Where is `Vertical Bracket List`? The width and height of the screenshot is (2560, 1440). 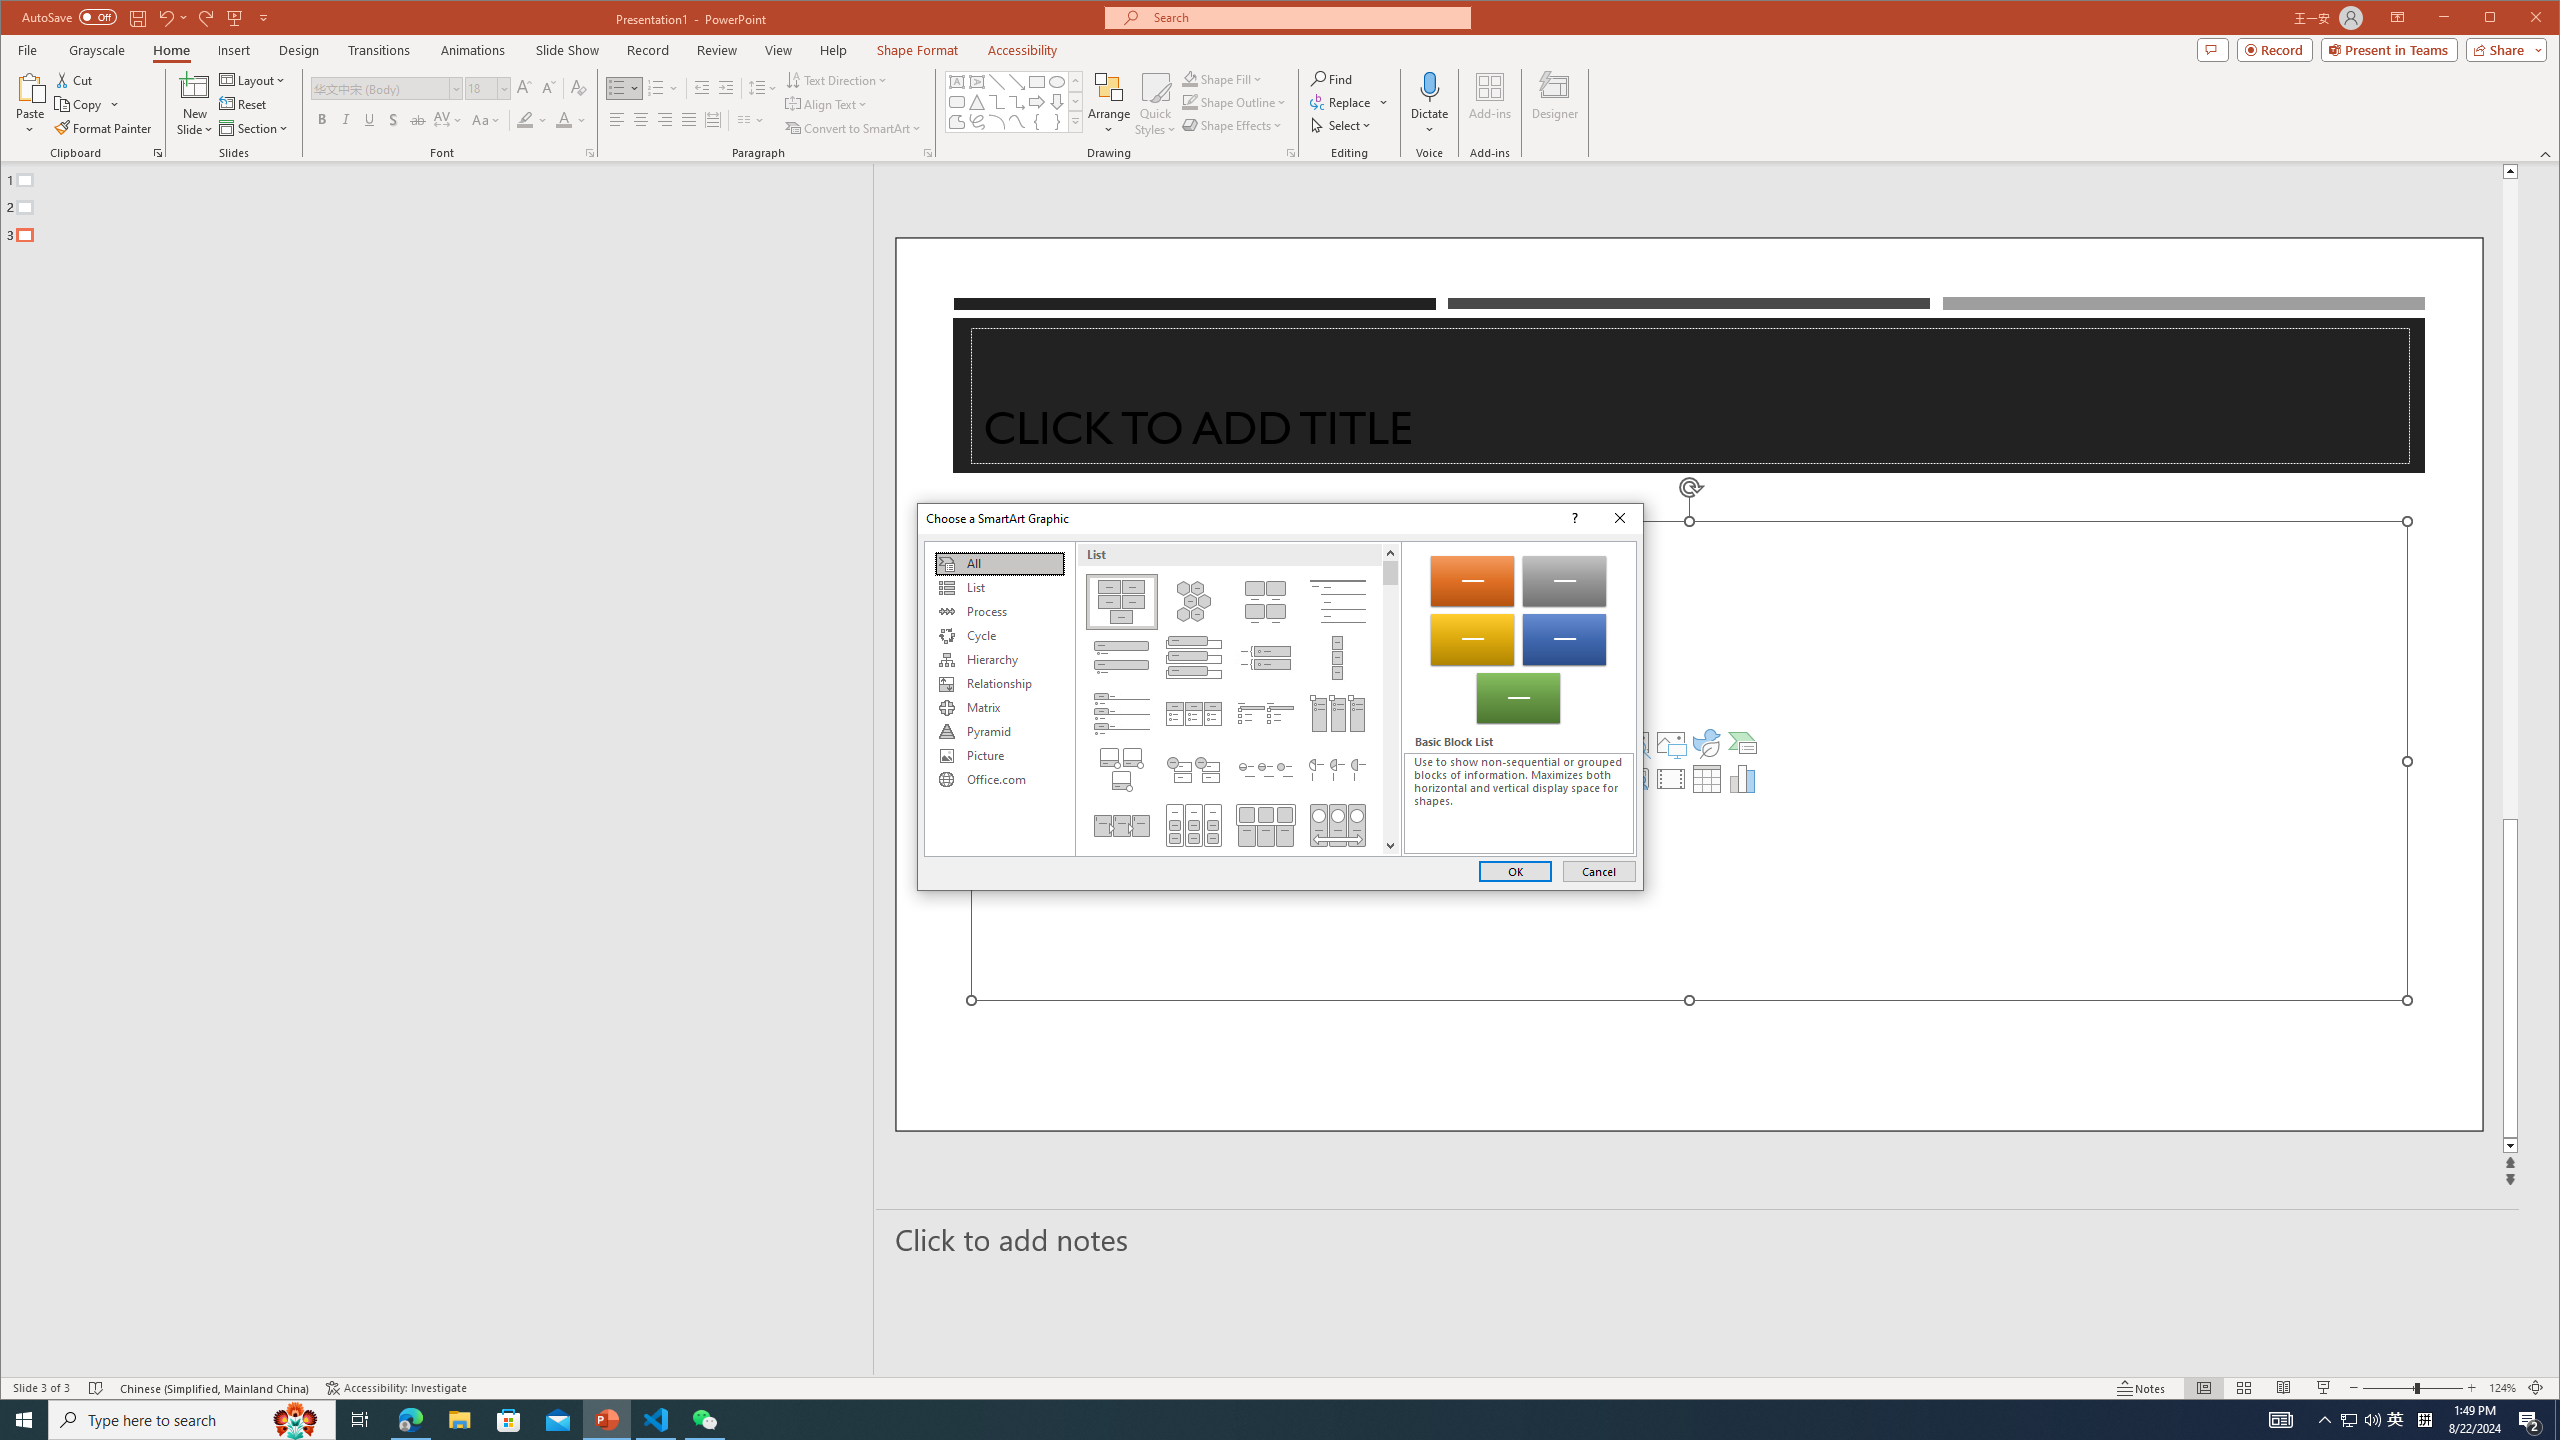 Vertical Bracket List is located at coordinates (1266, 658).